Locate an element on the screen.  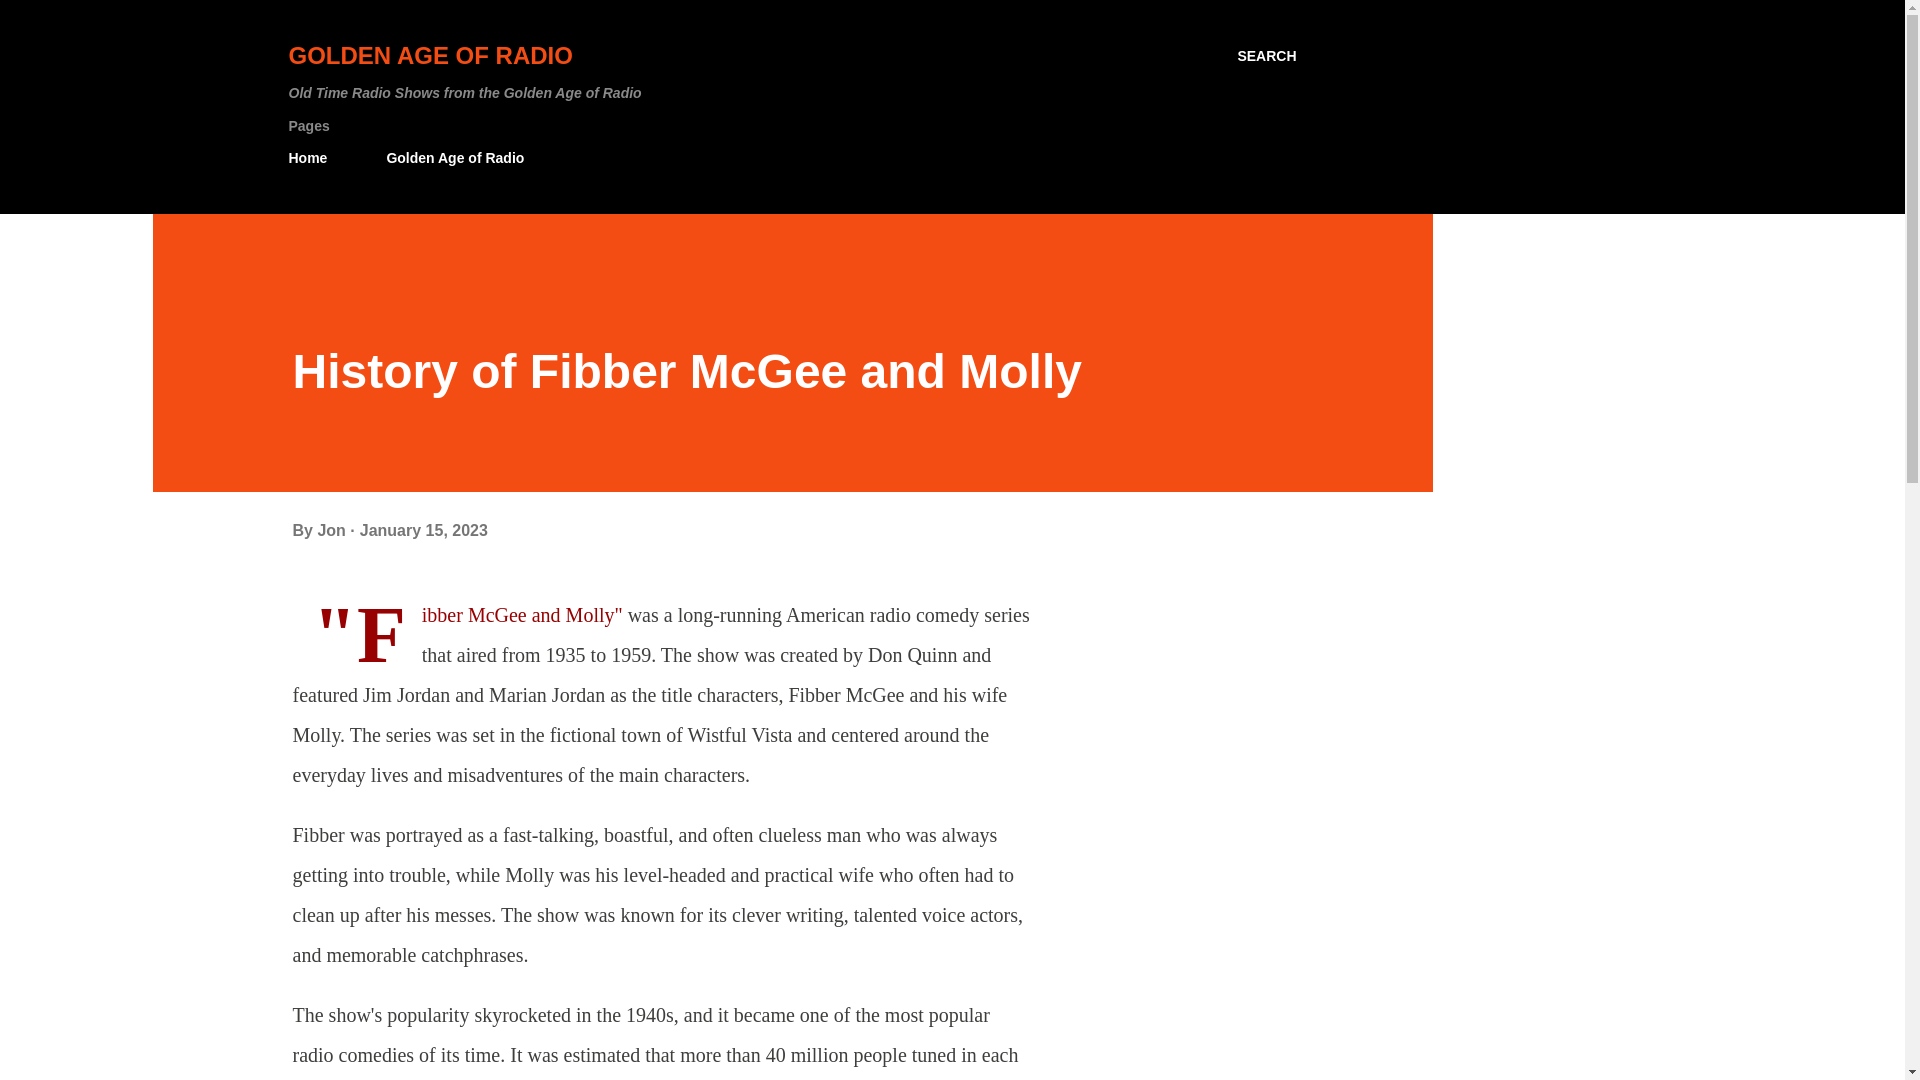
permanent link is located at coordinates (424, 530).